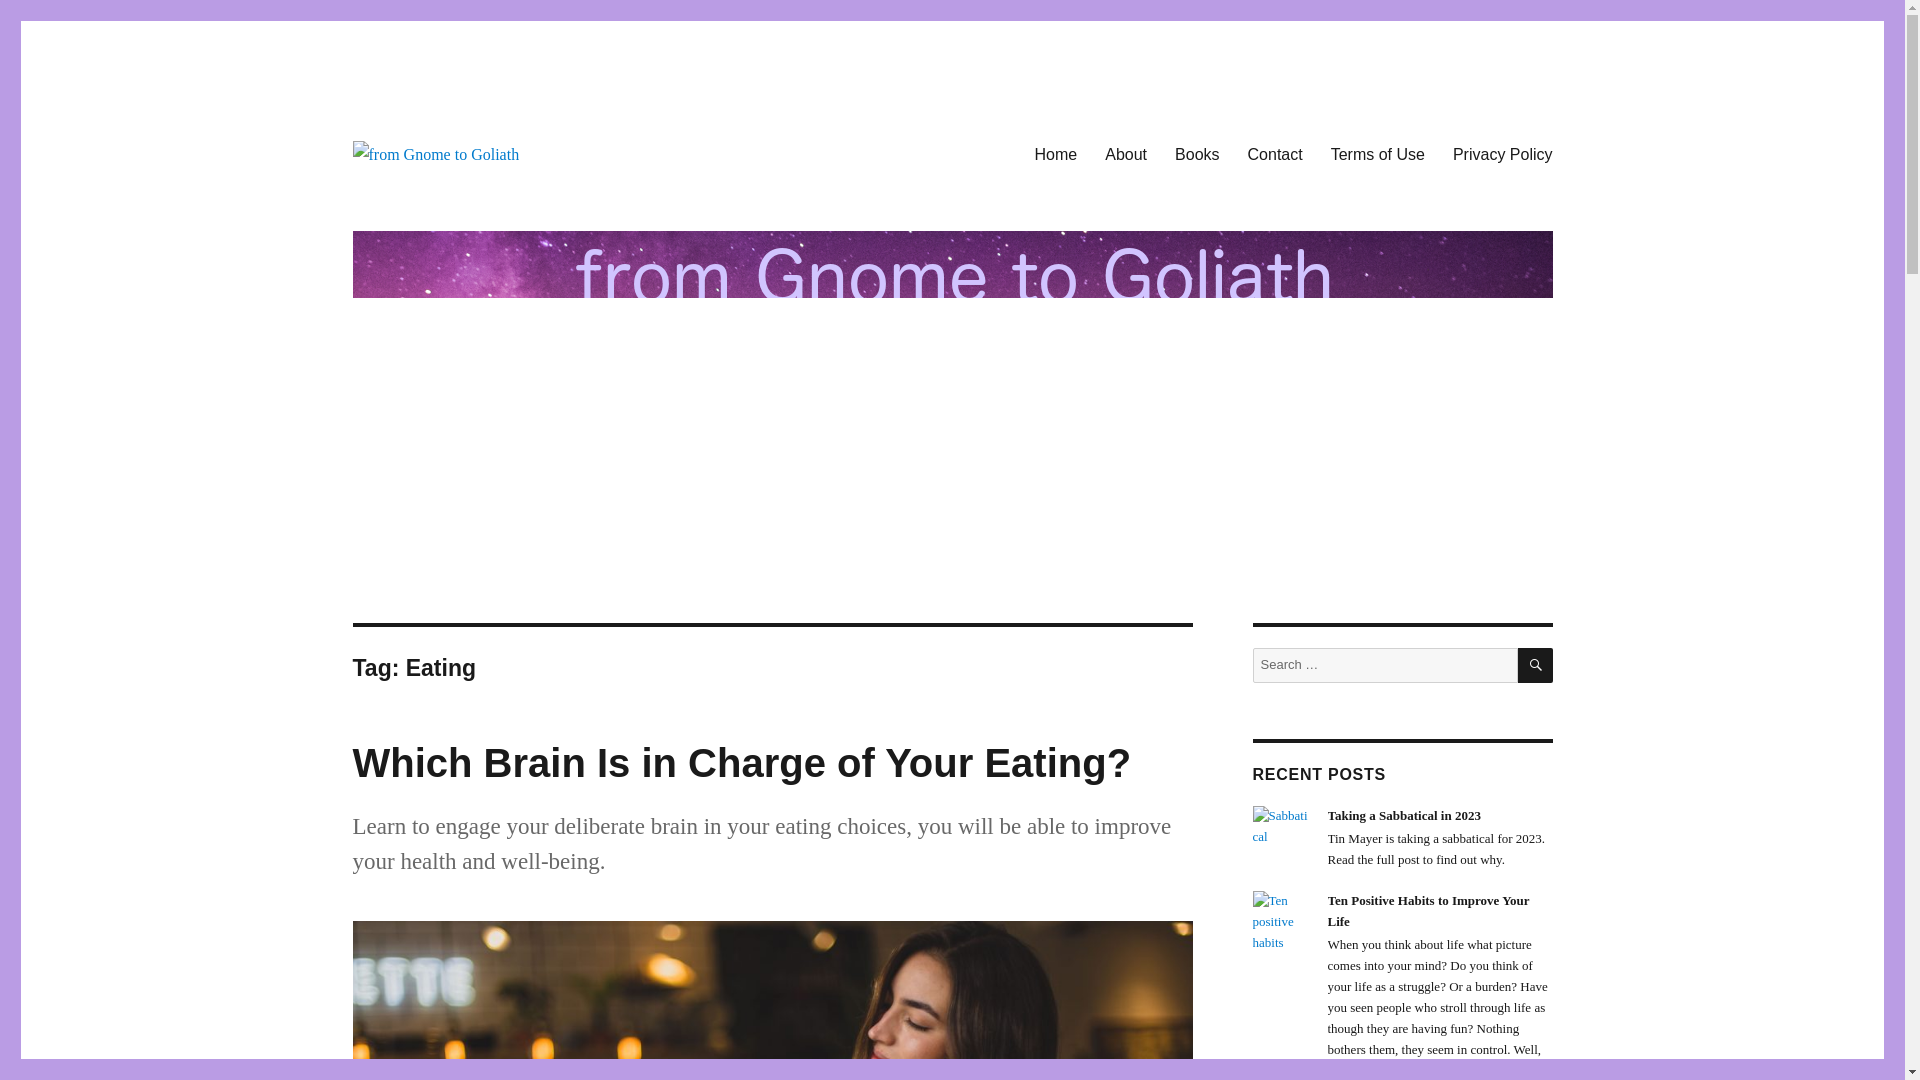  Describe the element at coordinates (1536, 665) in the screenshot. I see `SEARCH` at that location.